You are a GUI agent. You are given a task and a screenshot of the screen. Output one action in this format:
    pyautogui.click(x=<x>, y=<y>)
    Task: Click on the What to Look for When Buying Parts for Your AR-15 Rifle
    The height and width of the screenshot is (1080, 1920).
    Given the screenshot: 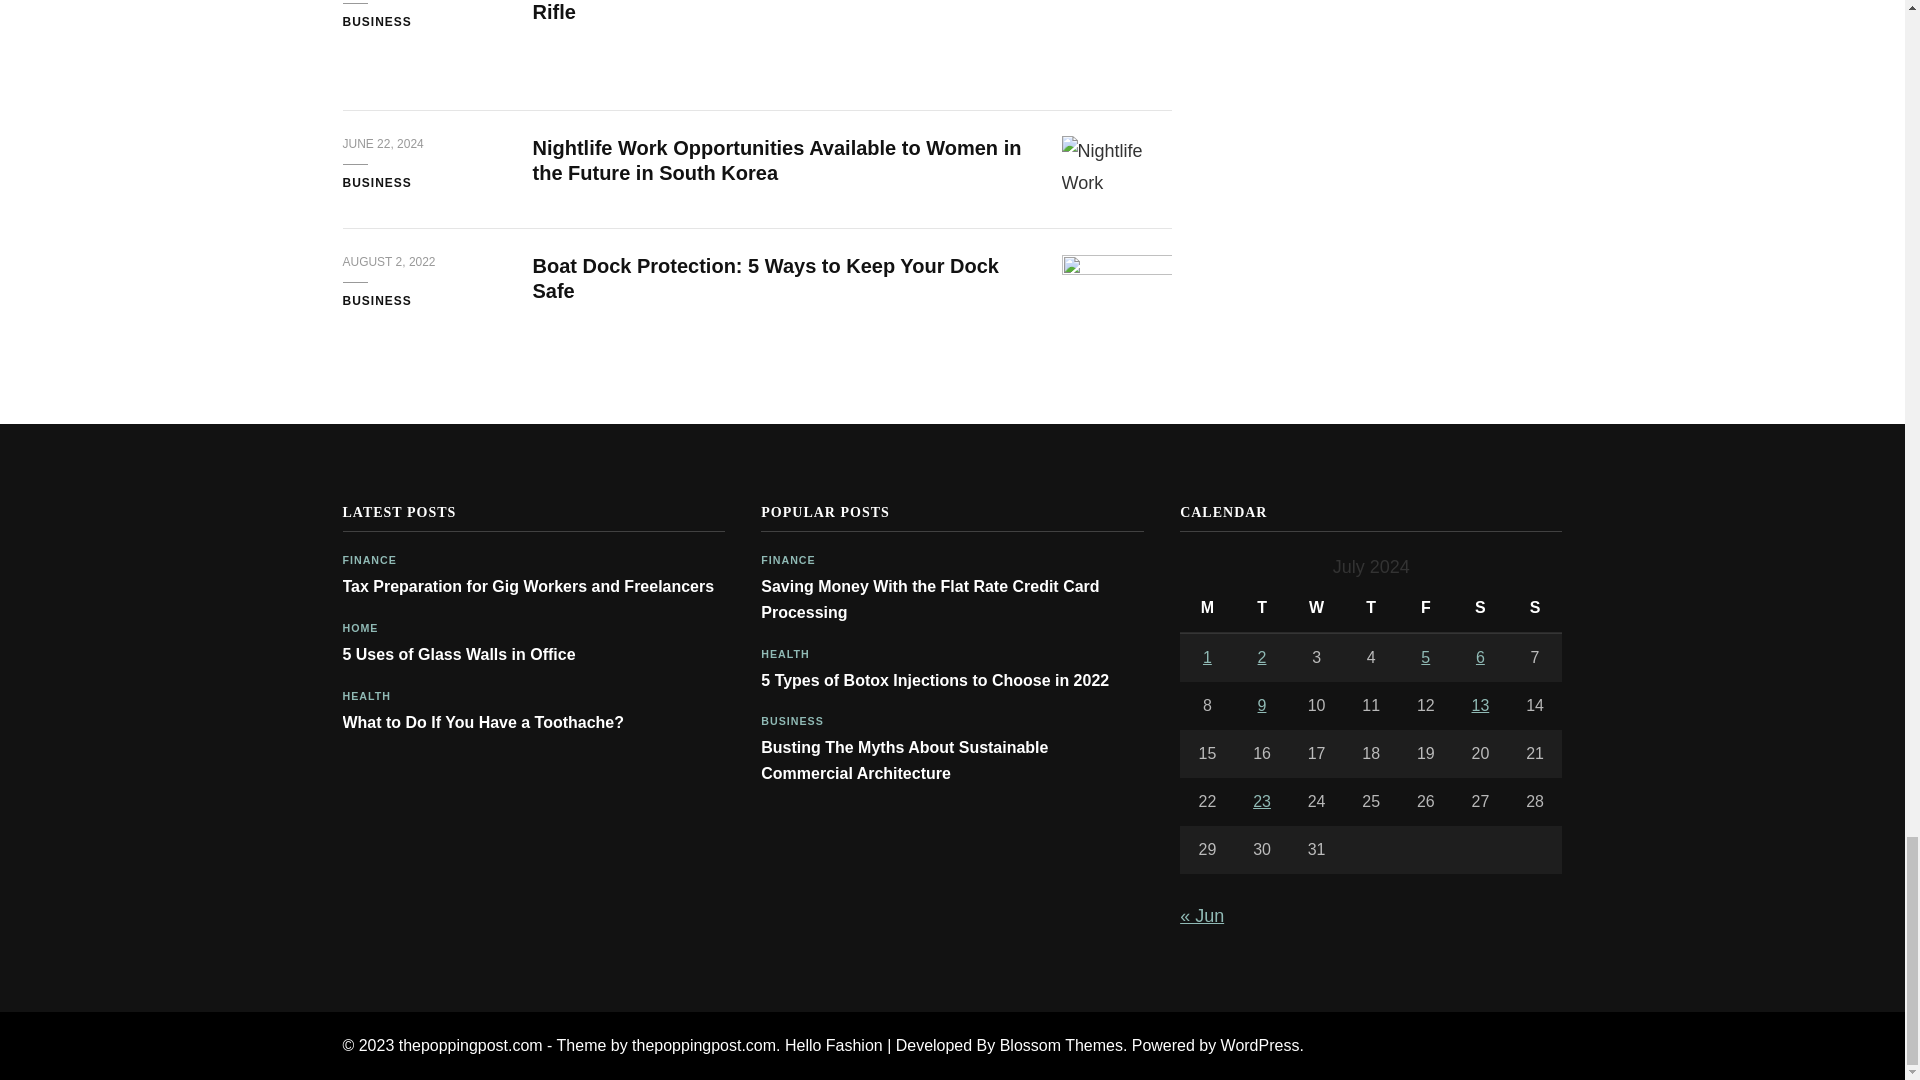 What is the action you would take?
    pyautogui.click(x=777, y=11)
    